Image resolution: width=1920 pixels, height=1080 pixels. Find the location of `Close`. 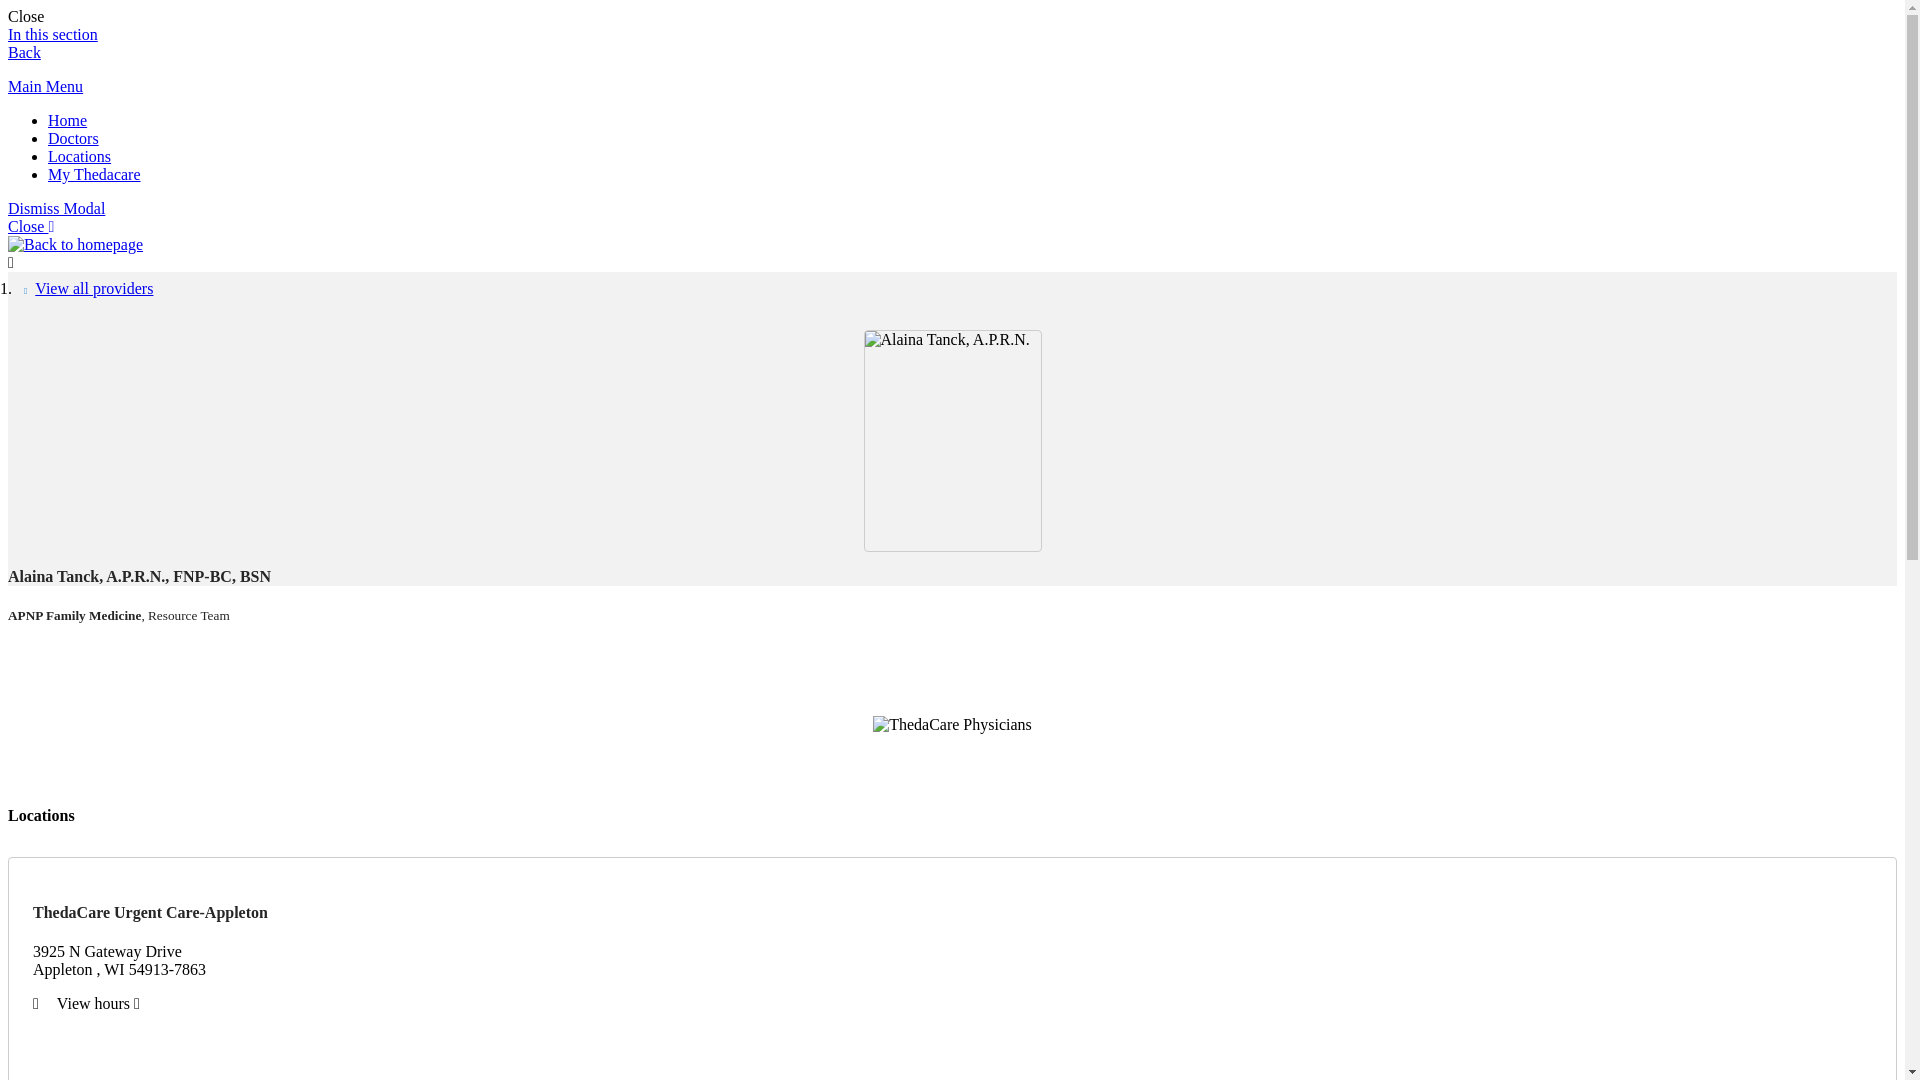

Close is located at coordinates (26, 16).